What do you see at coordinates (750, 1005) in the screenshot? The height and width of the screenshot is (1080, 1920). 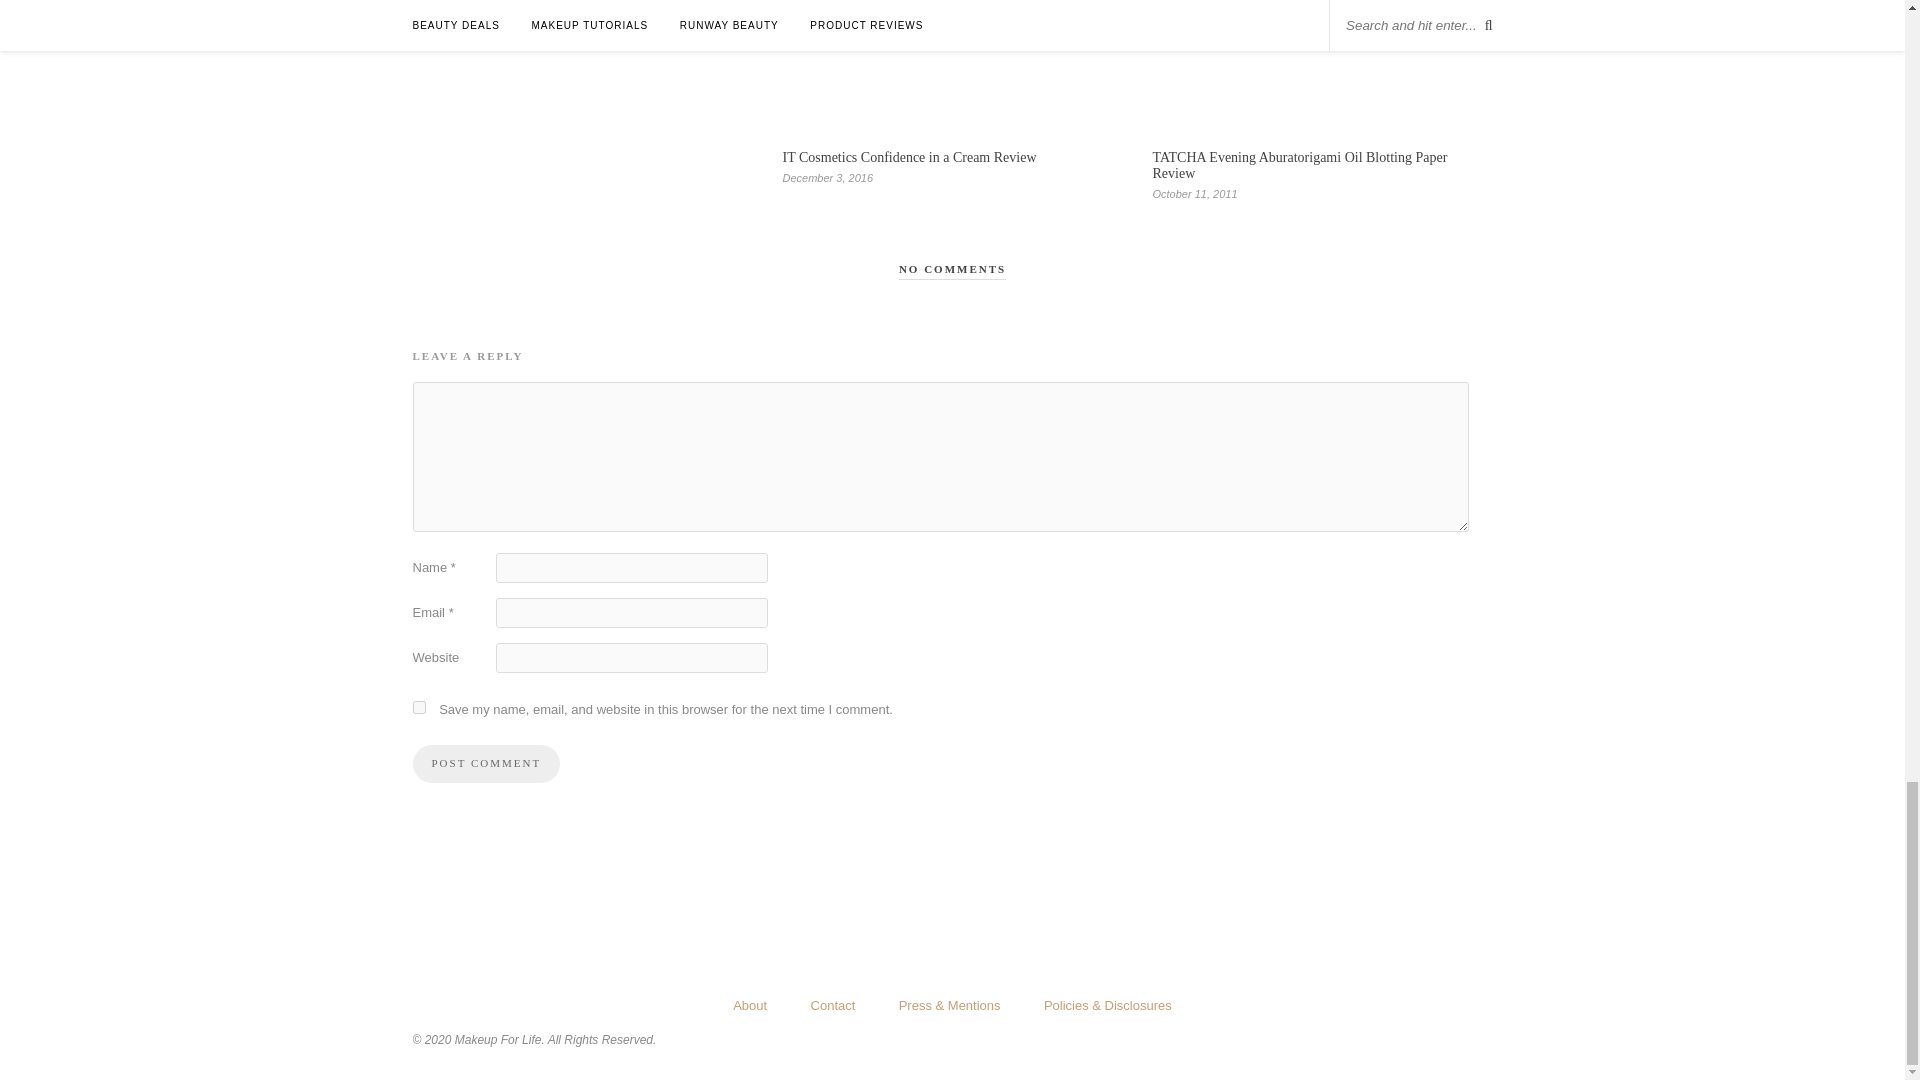 I see `About` at bounding box center [750, 1005].